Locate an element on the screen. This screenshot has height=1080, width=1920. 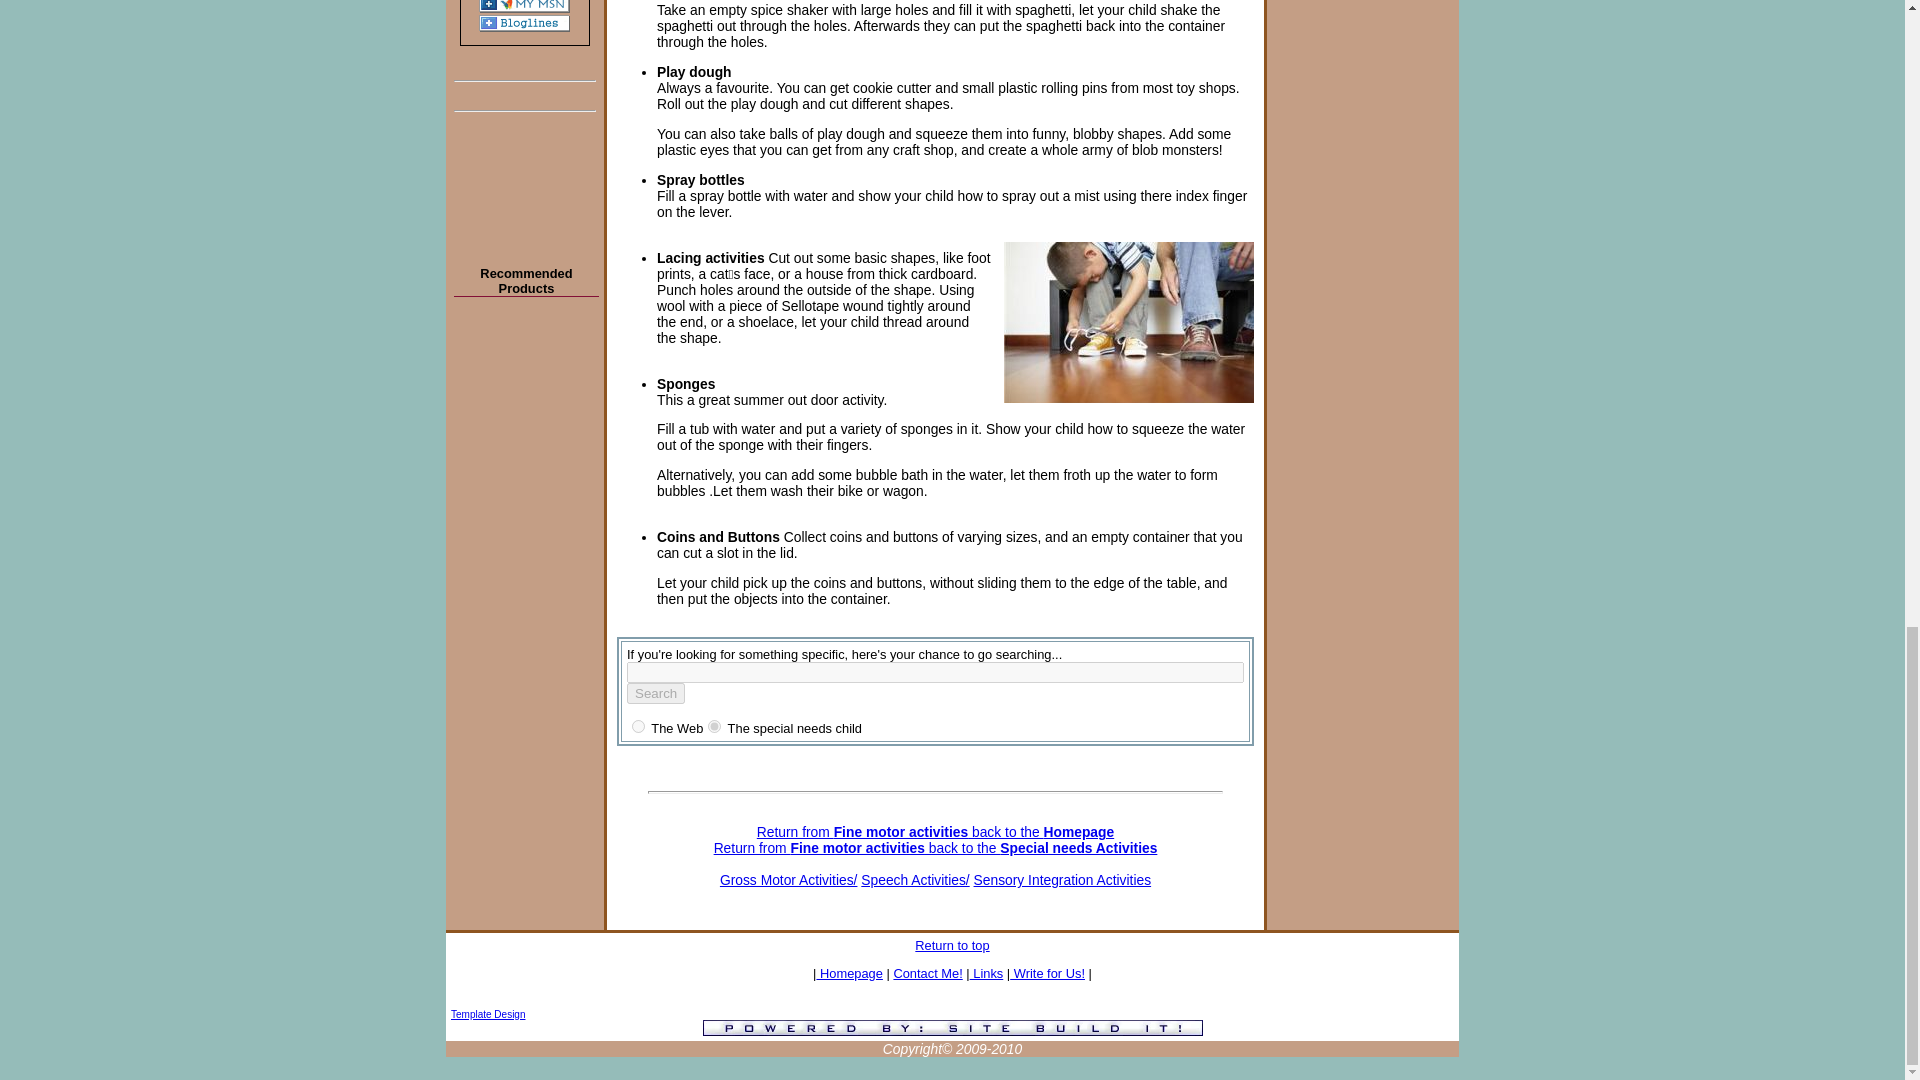
Return from Fine motor activities back to the Homepage is located at coordinates (934, 840).